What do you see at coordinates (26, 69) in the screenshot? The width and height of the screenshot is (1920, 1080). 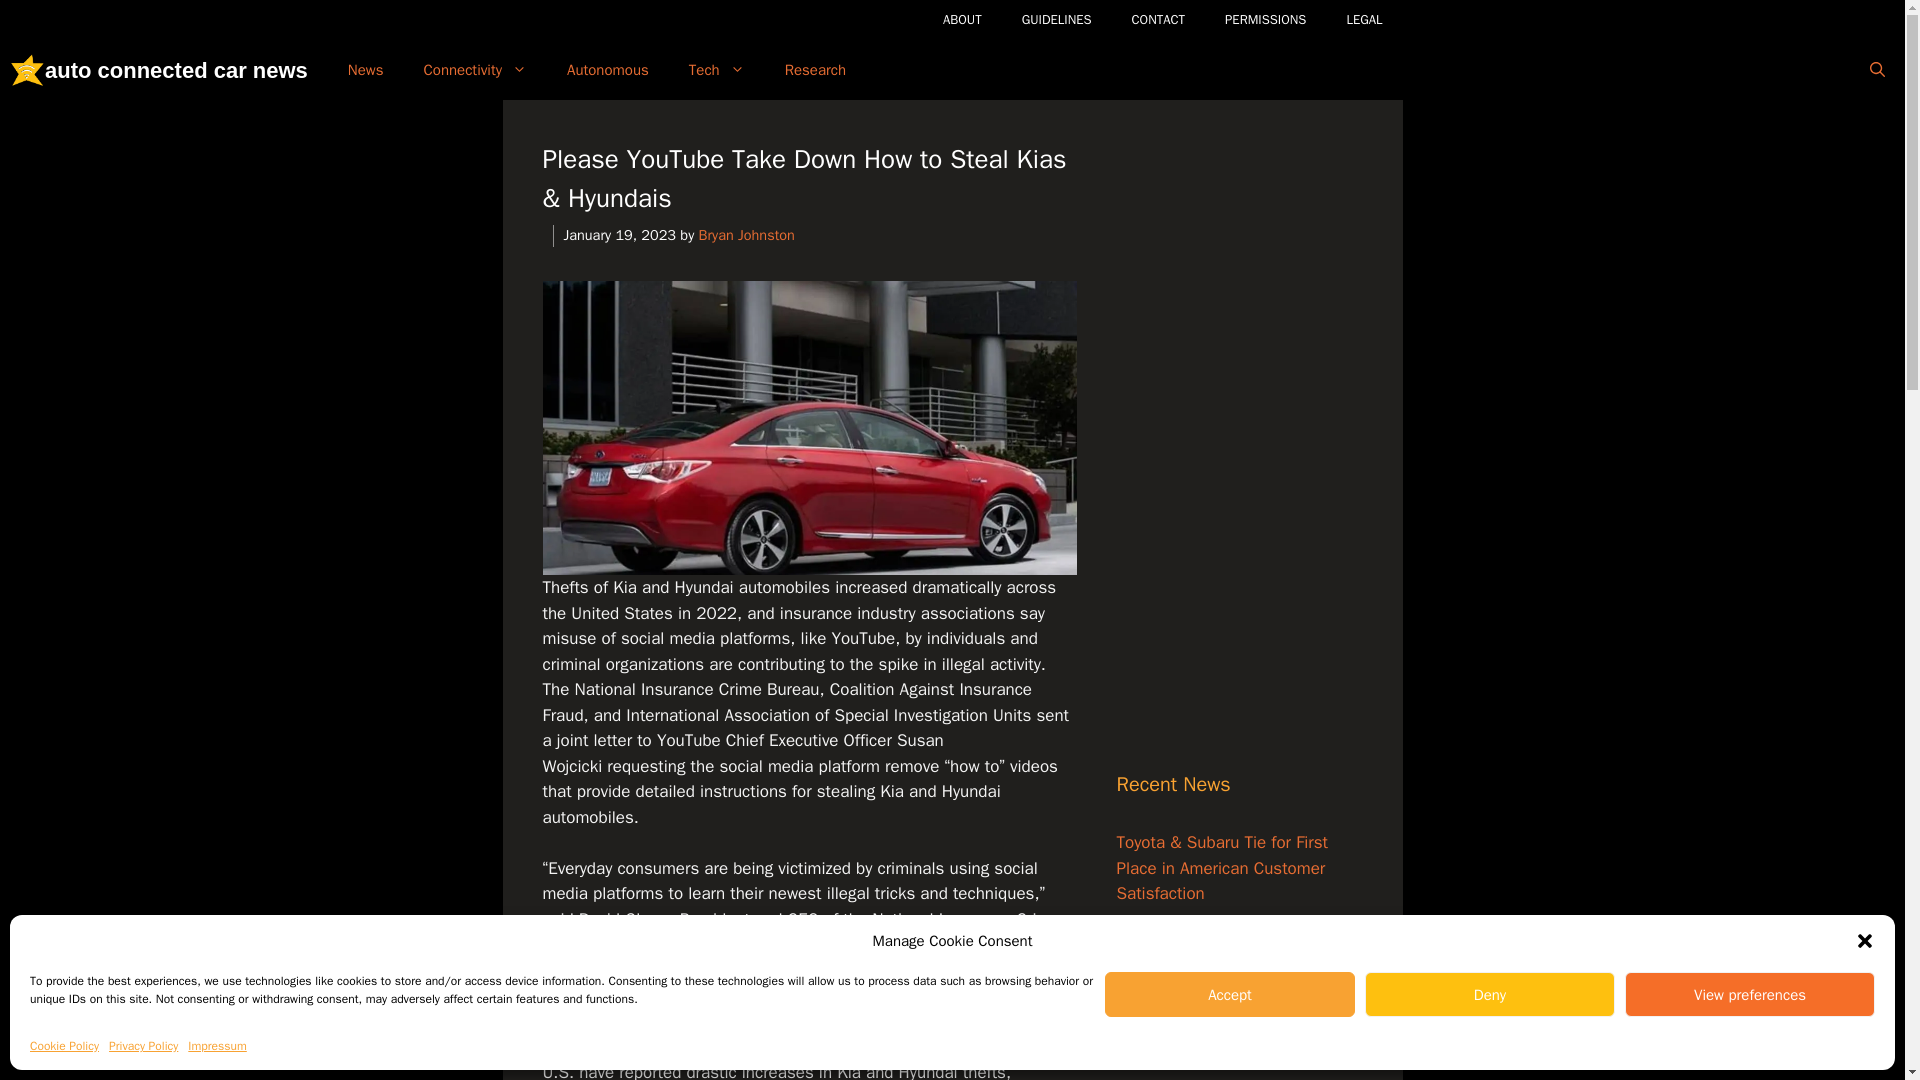 I see `auto connected car news` at bounding box center [26, 69].